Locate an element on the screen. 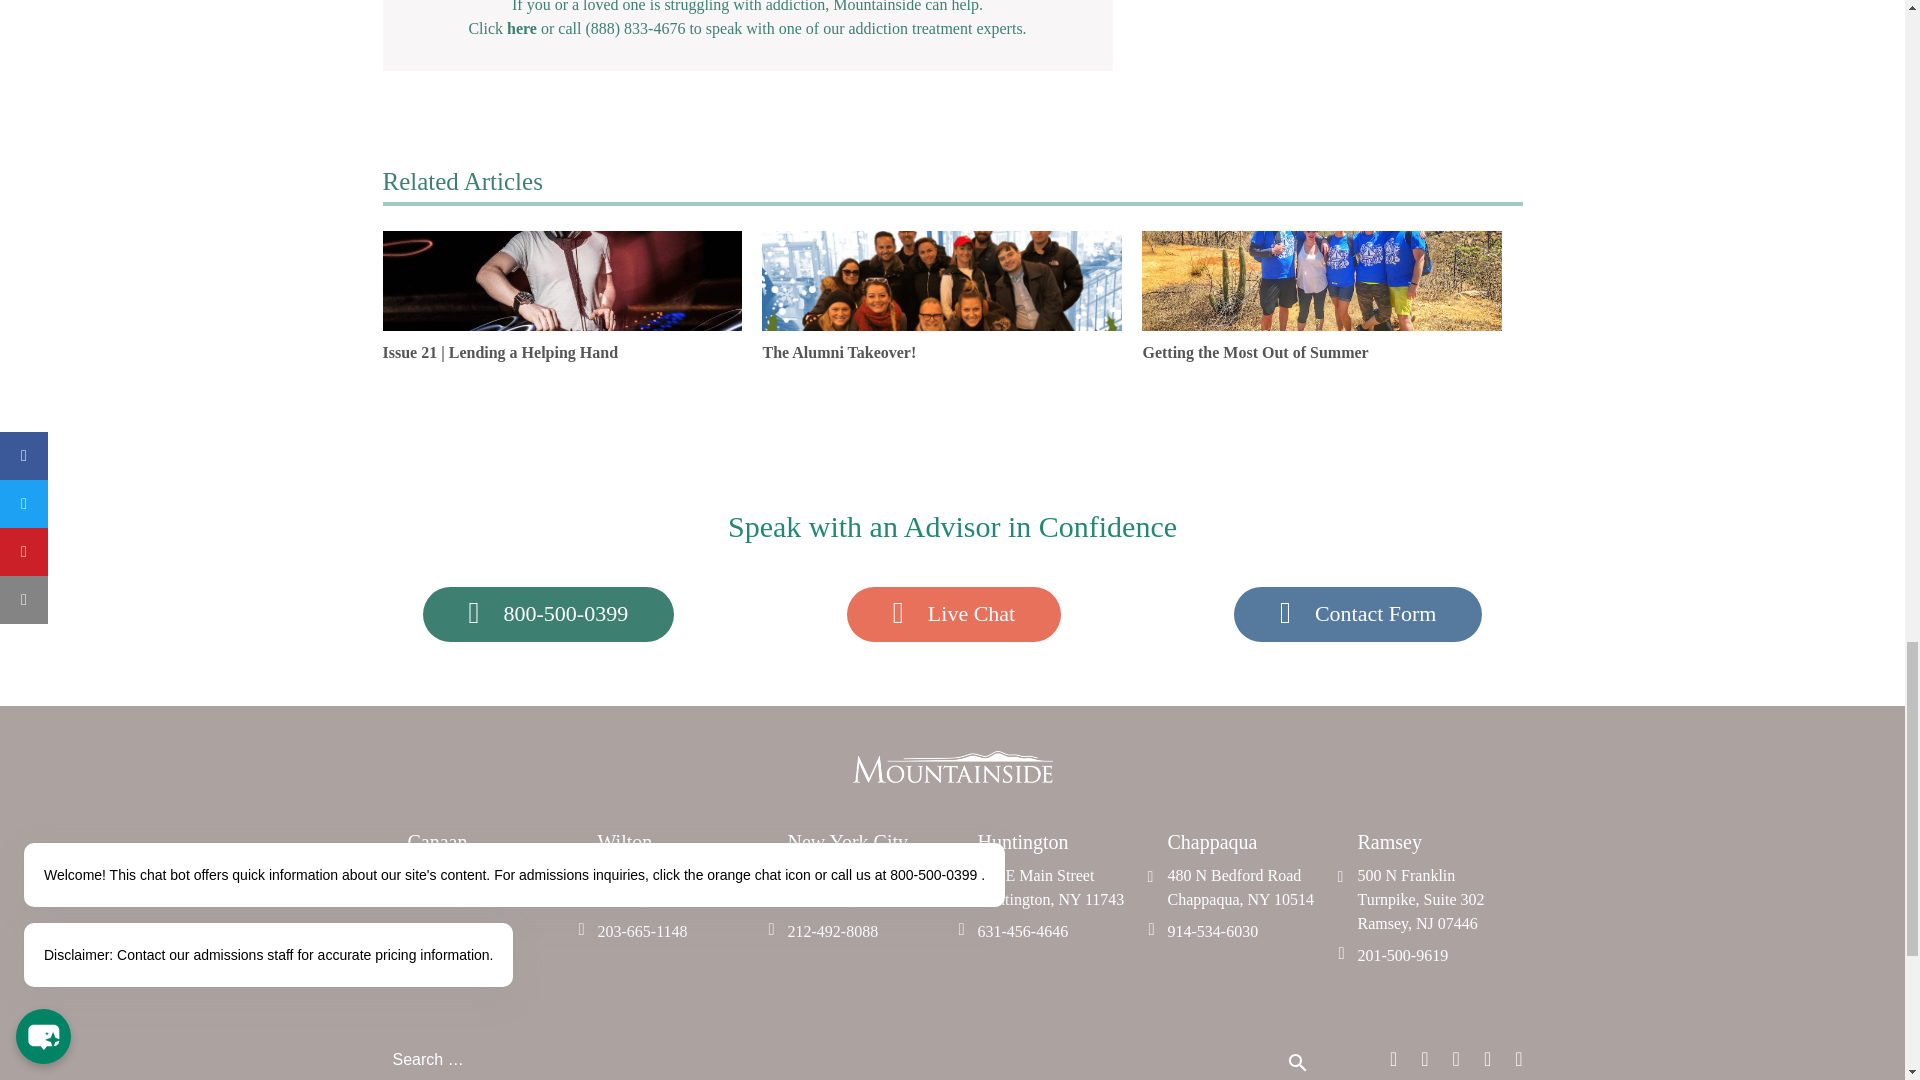 Image resolution: width=1920 pixels, height=1080 pixels. 914-534-6030 is located at coordinates (1299, 1065).